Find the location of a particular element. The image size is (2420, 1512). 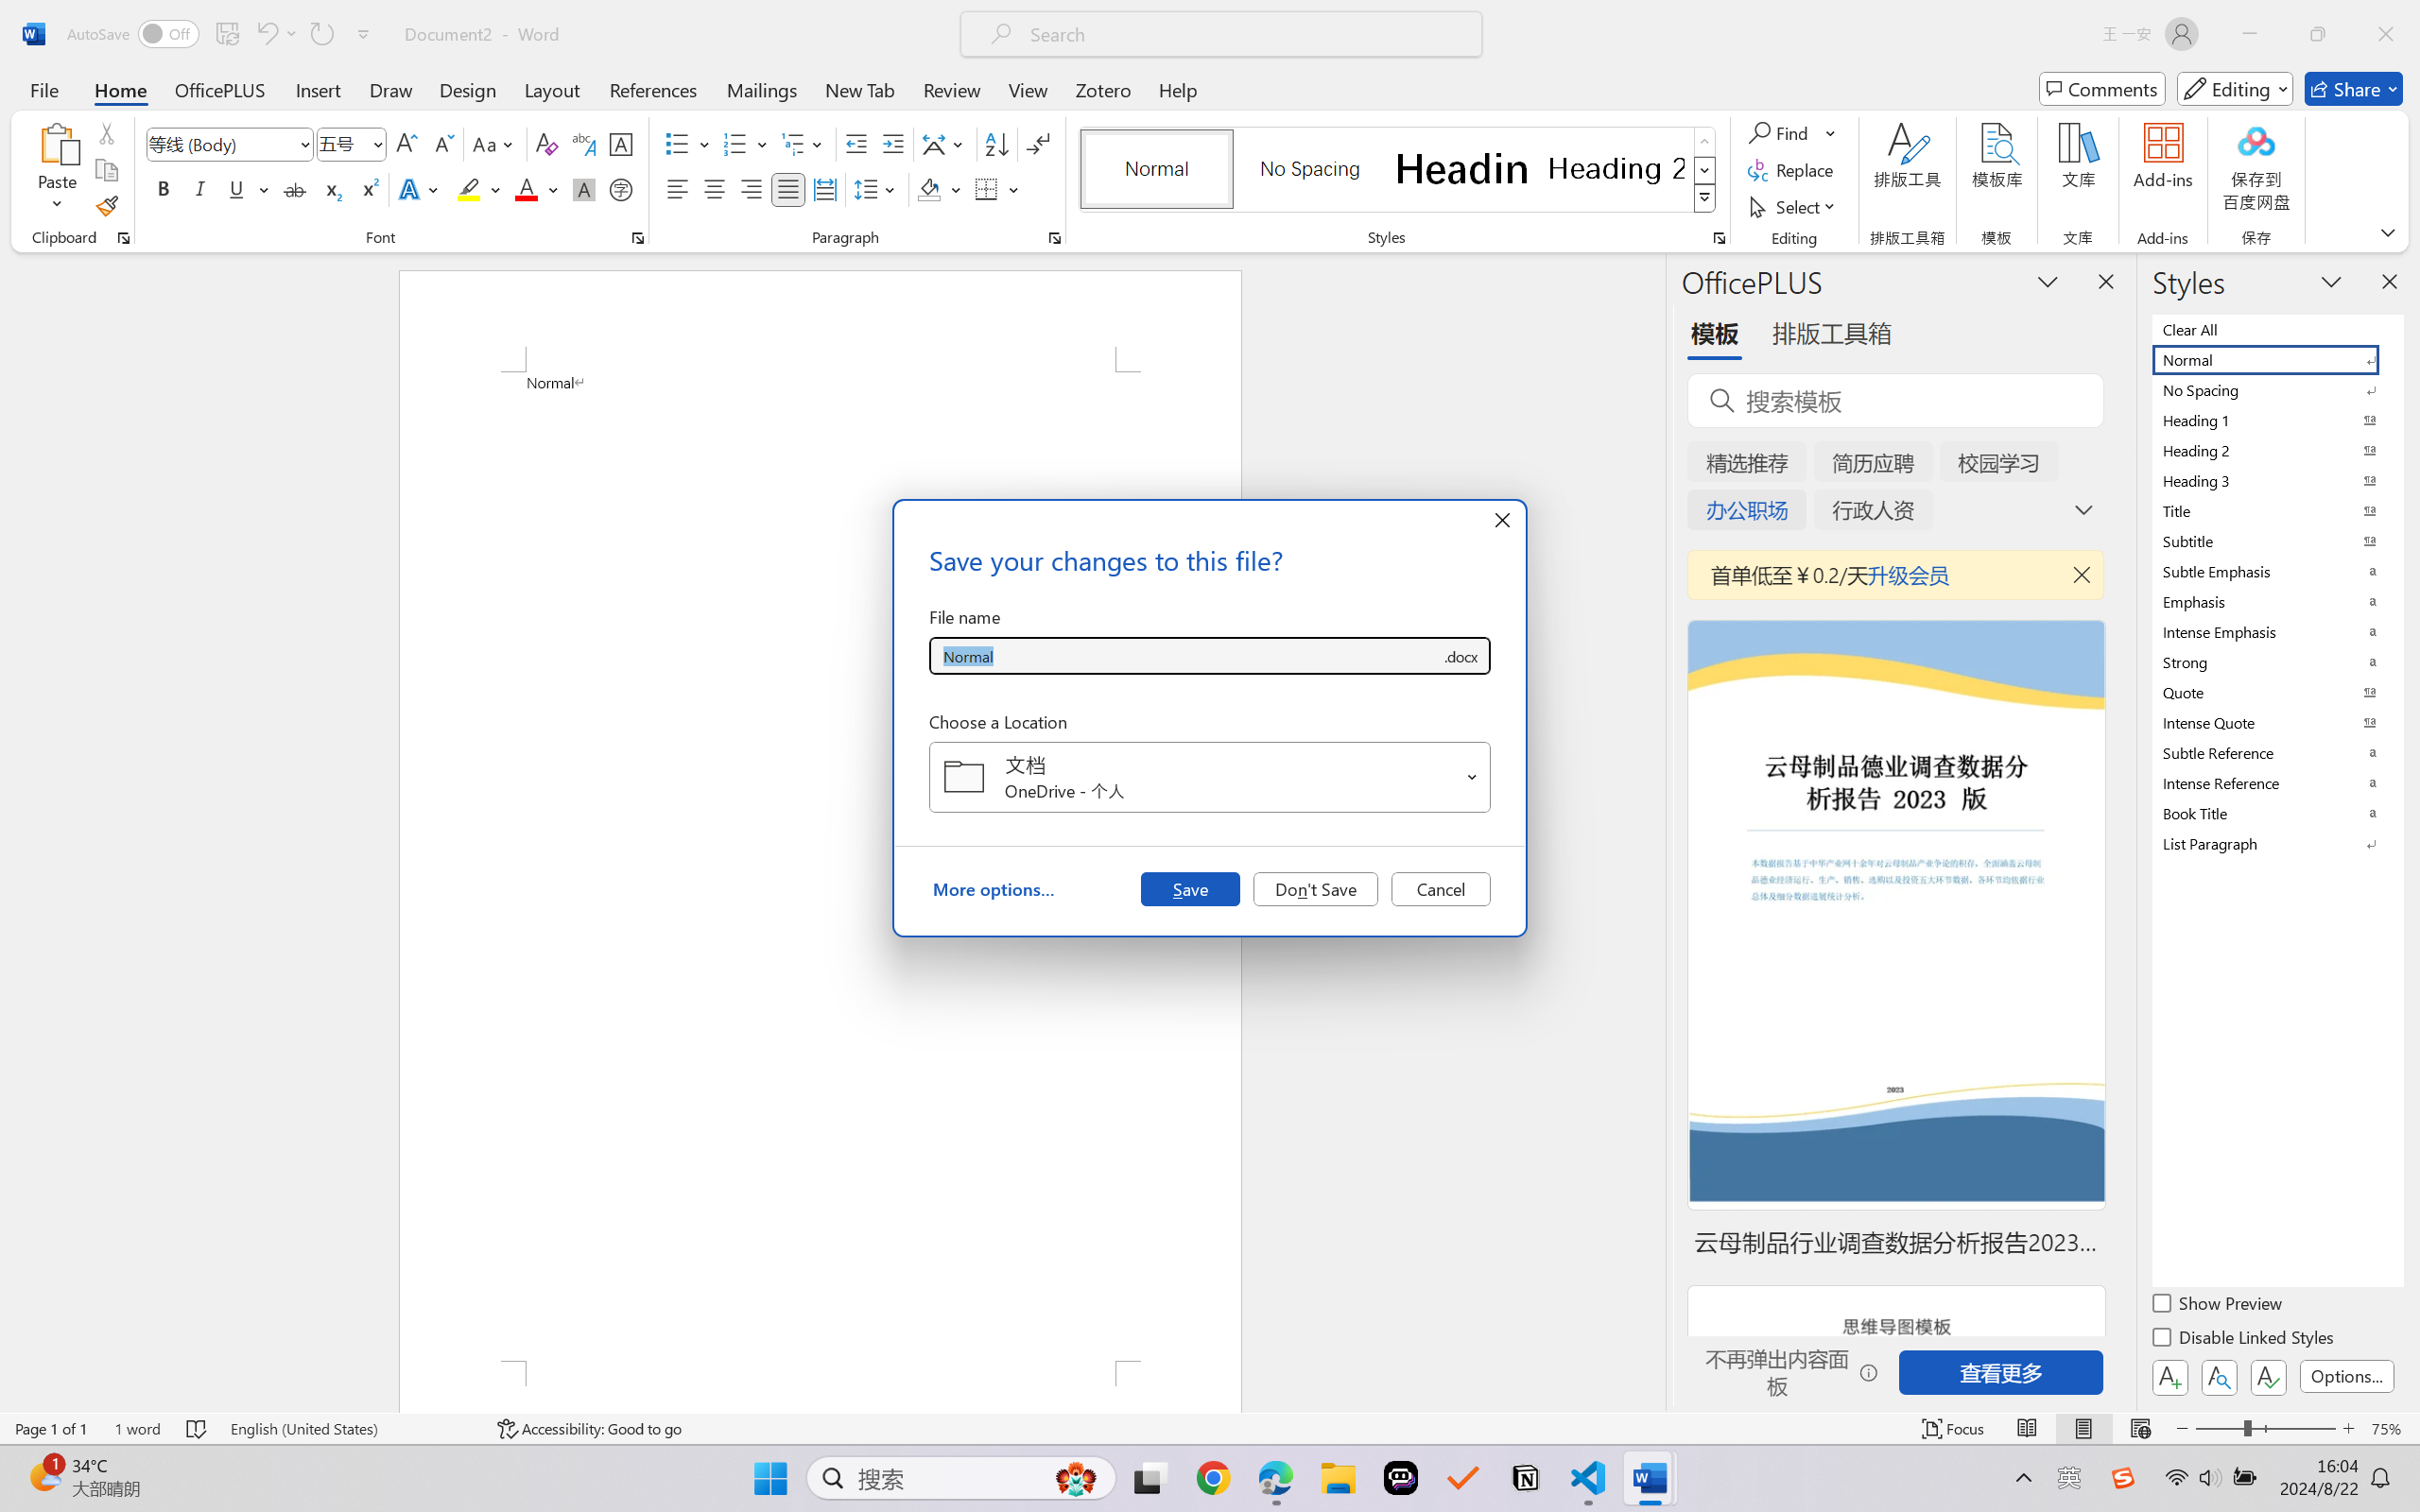

Subtitle is located at coordinates (2276, 541).